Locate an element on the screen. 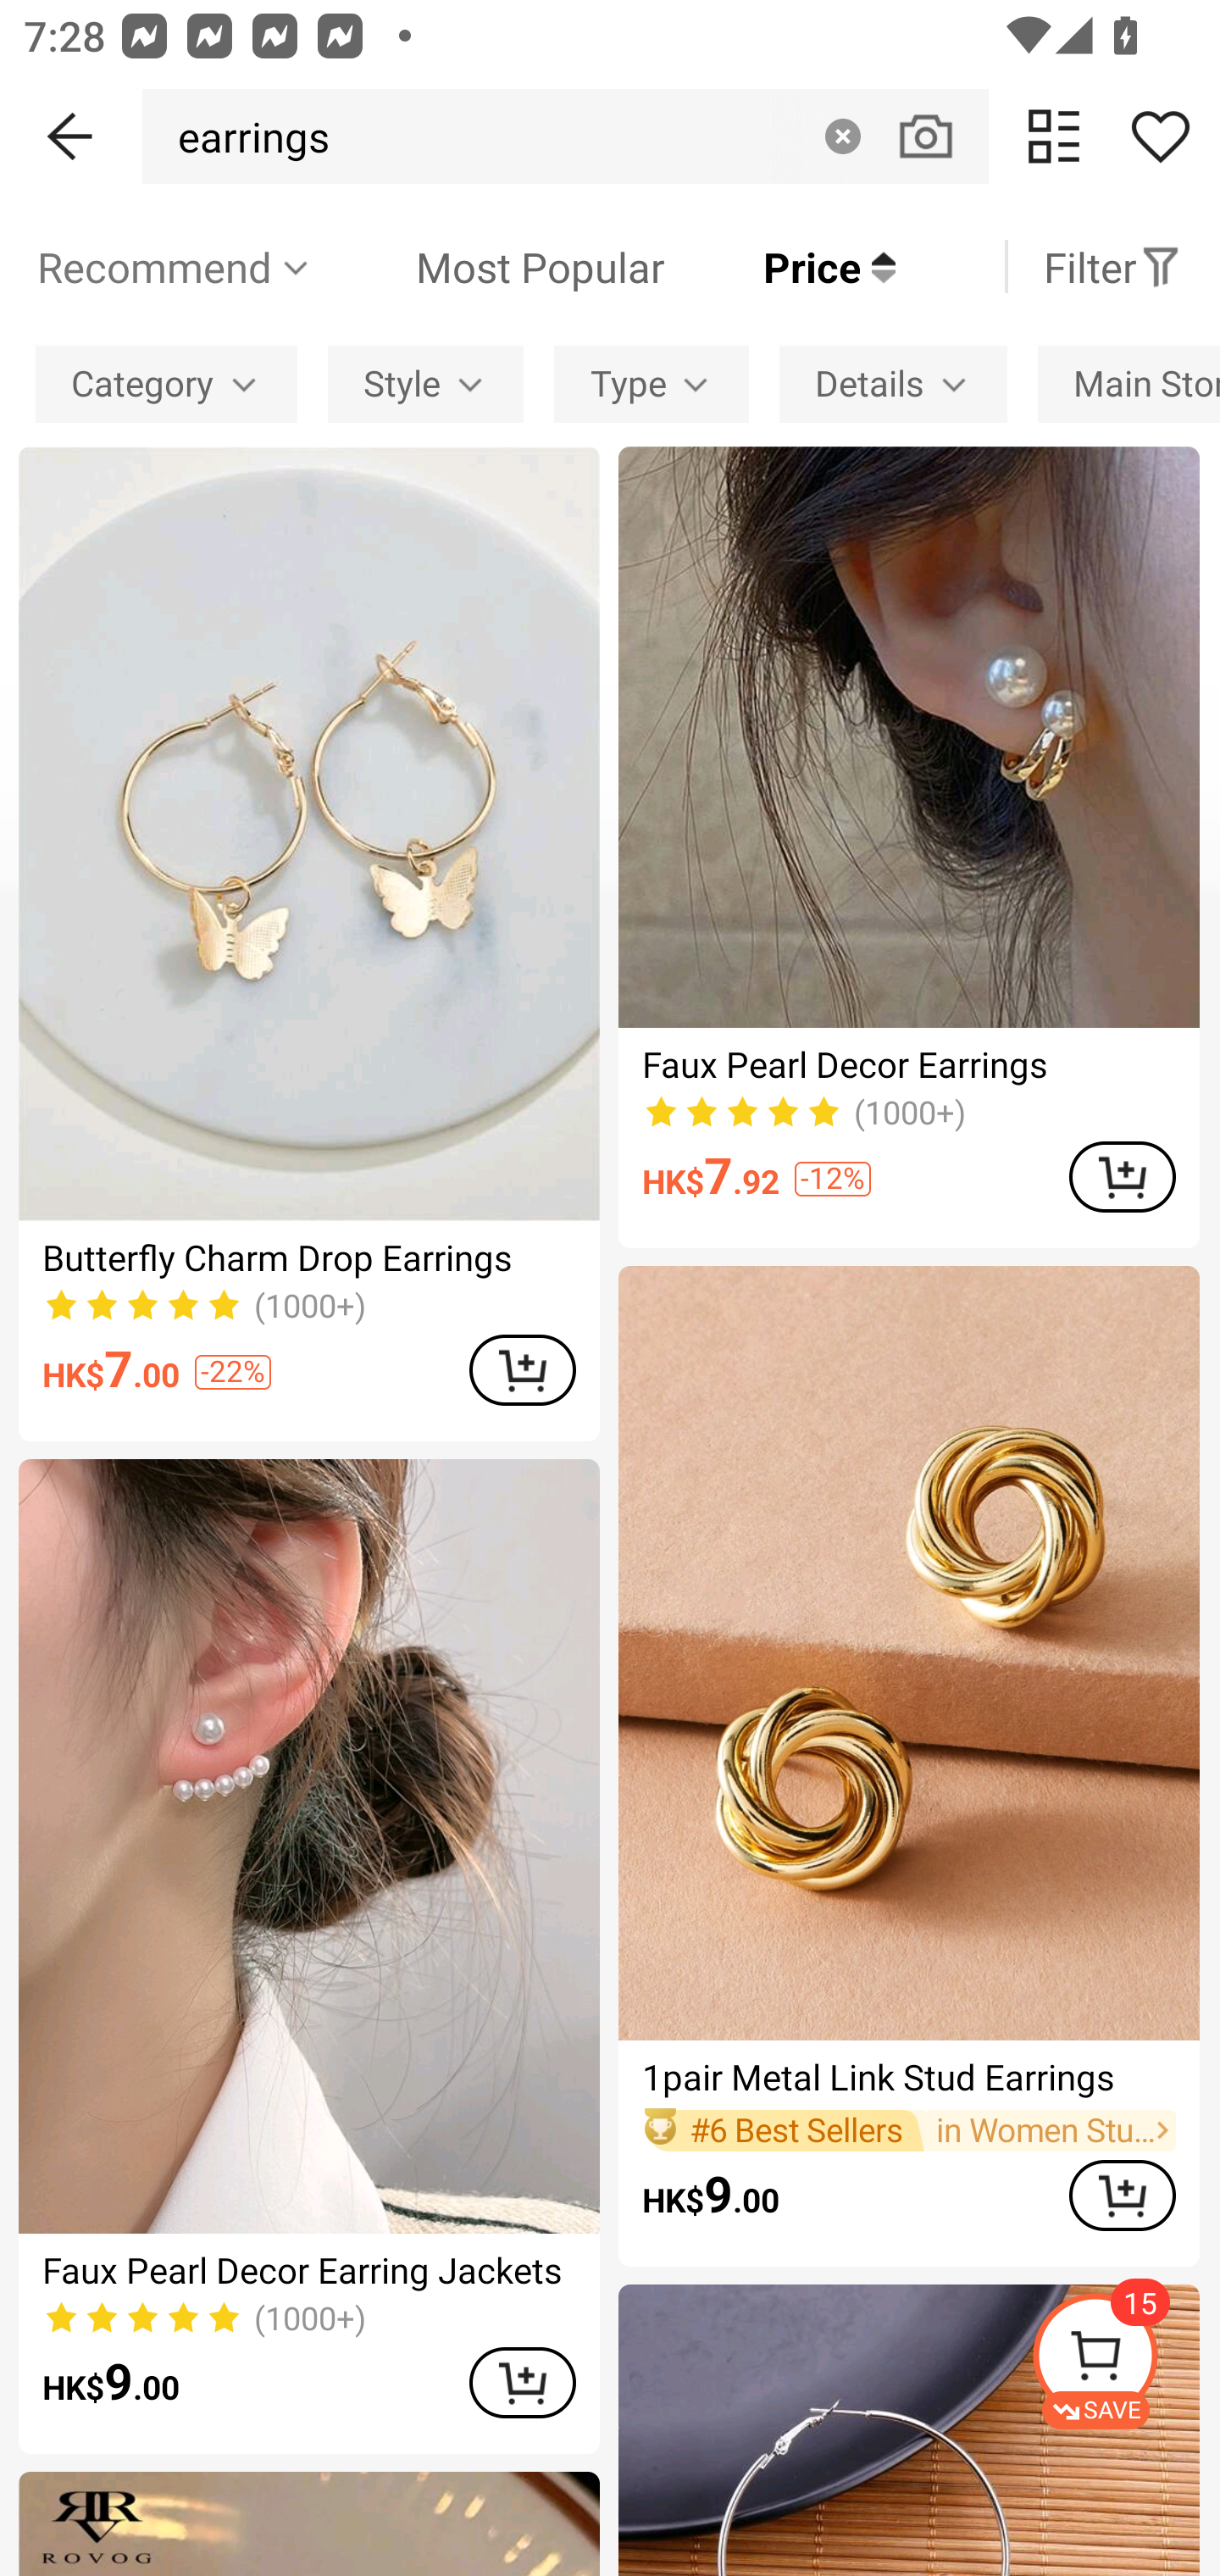  ADD TO CART is located at coordinates (1122, 1176).